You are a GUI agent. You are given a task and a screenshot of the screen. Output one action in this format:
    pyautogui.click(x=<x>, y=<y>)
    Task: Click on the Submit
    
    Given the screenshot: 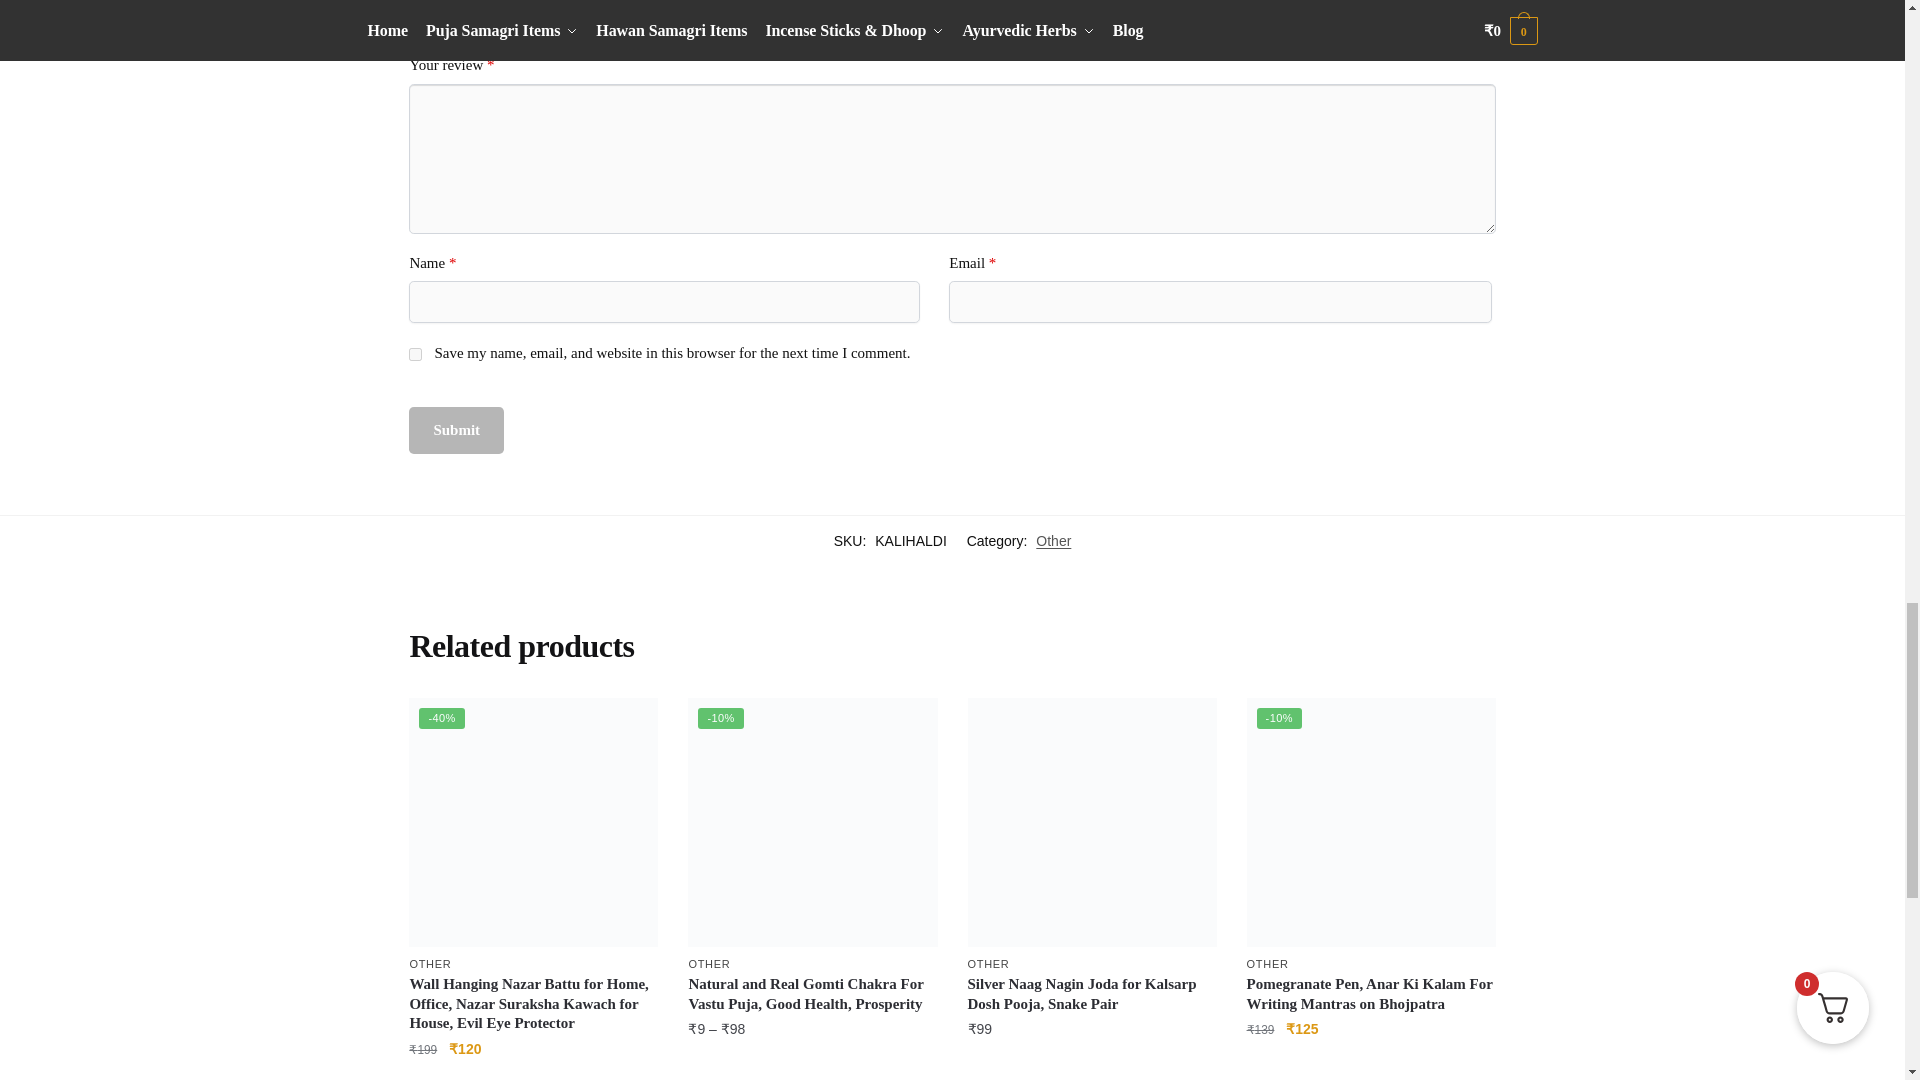 What is the action you would take?
    pyautogui.click(x=456, y=430)
    